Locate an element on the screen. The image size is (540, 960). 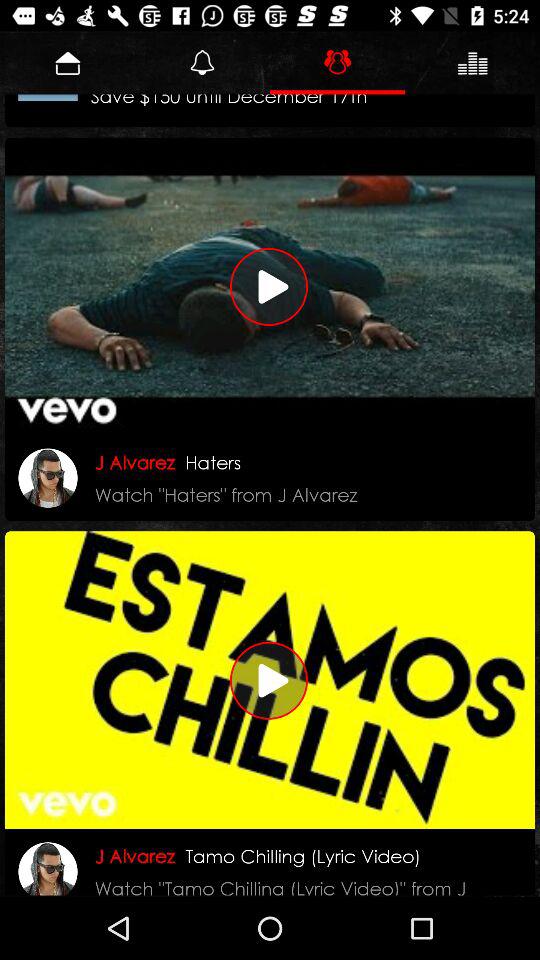
go to play is located at coordinates (270, 286).